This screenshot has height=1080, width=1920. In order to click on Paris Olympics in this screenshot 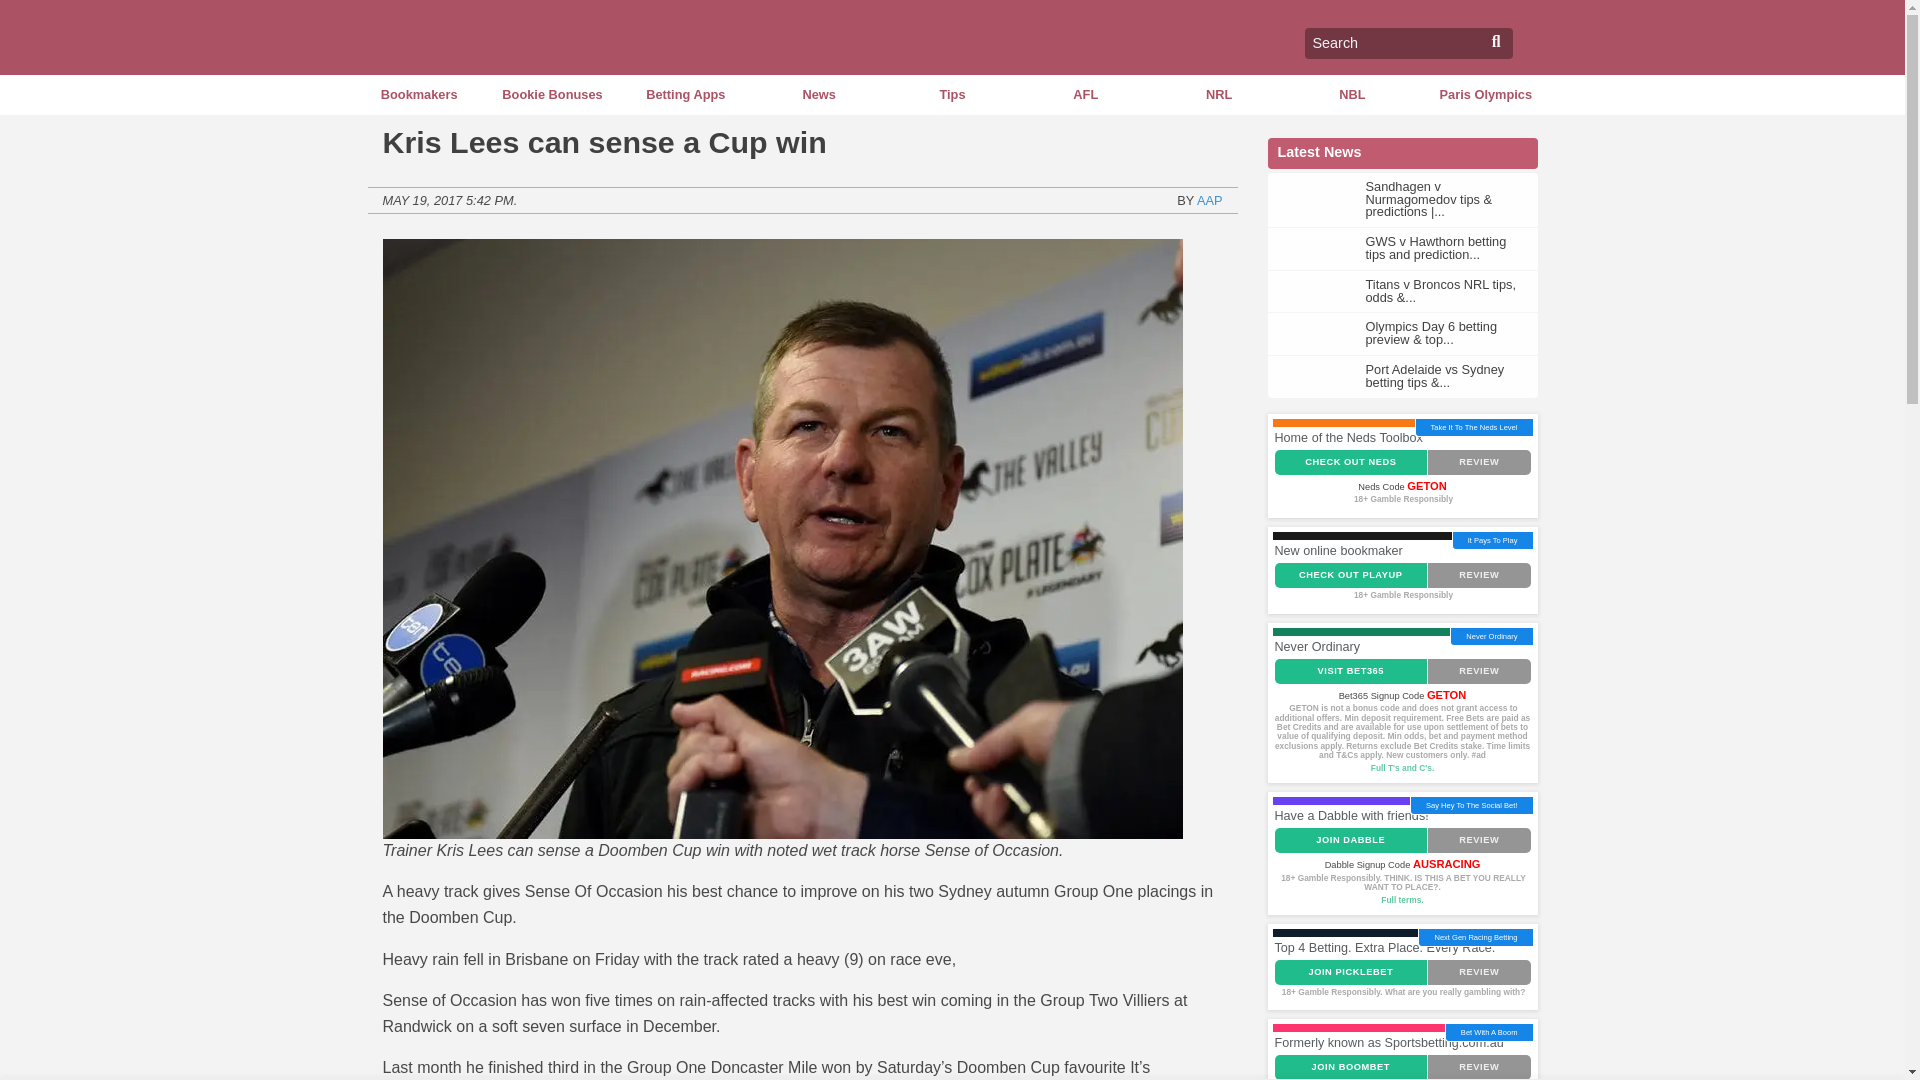, I will do `click(1484, 94)`.